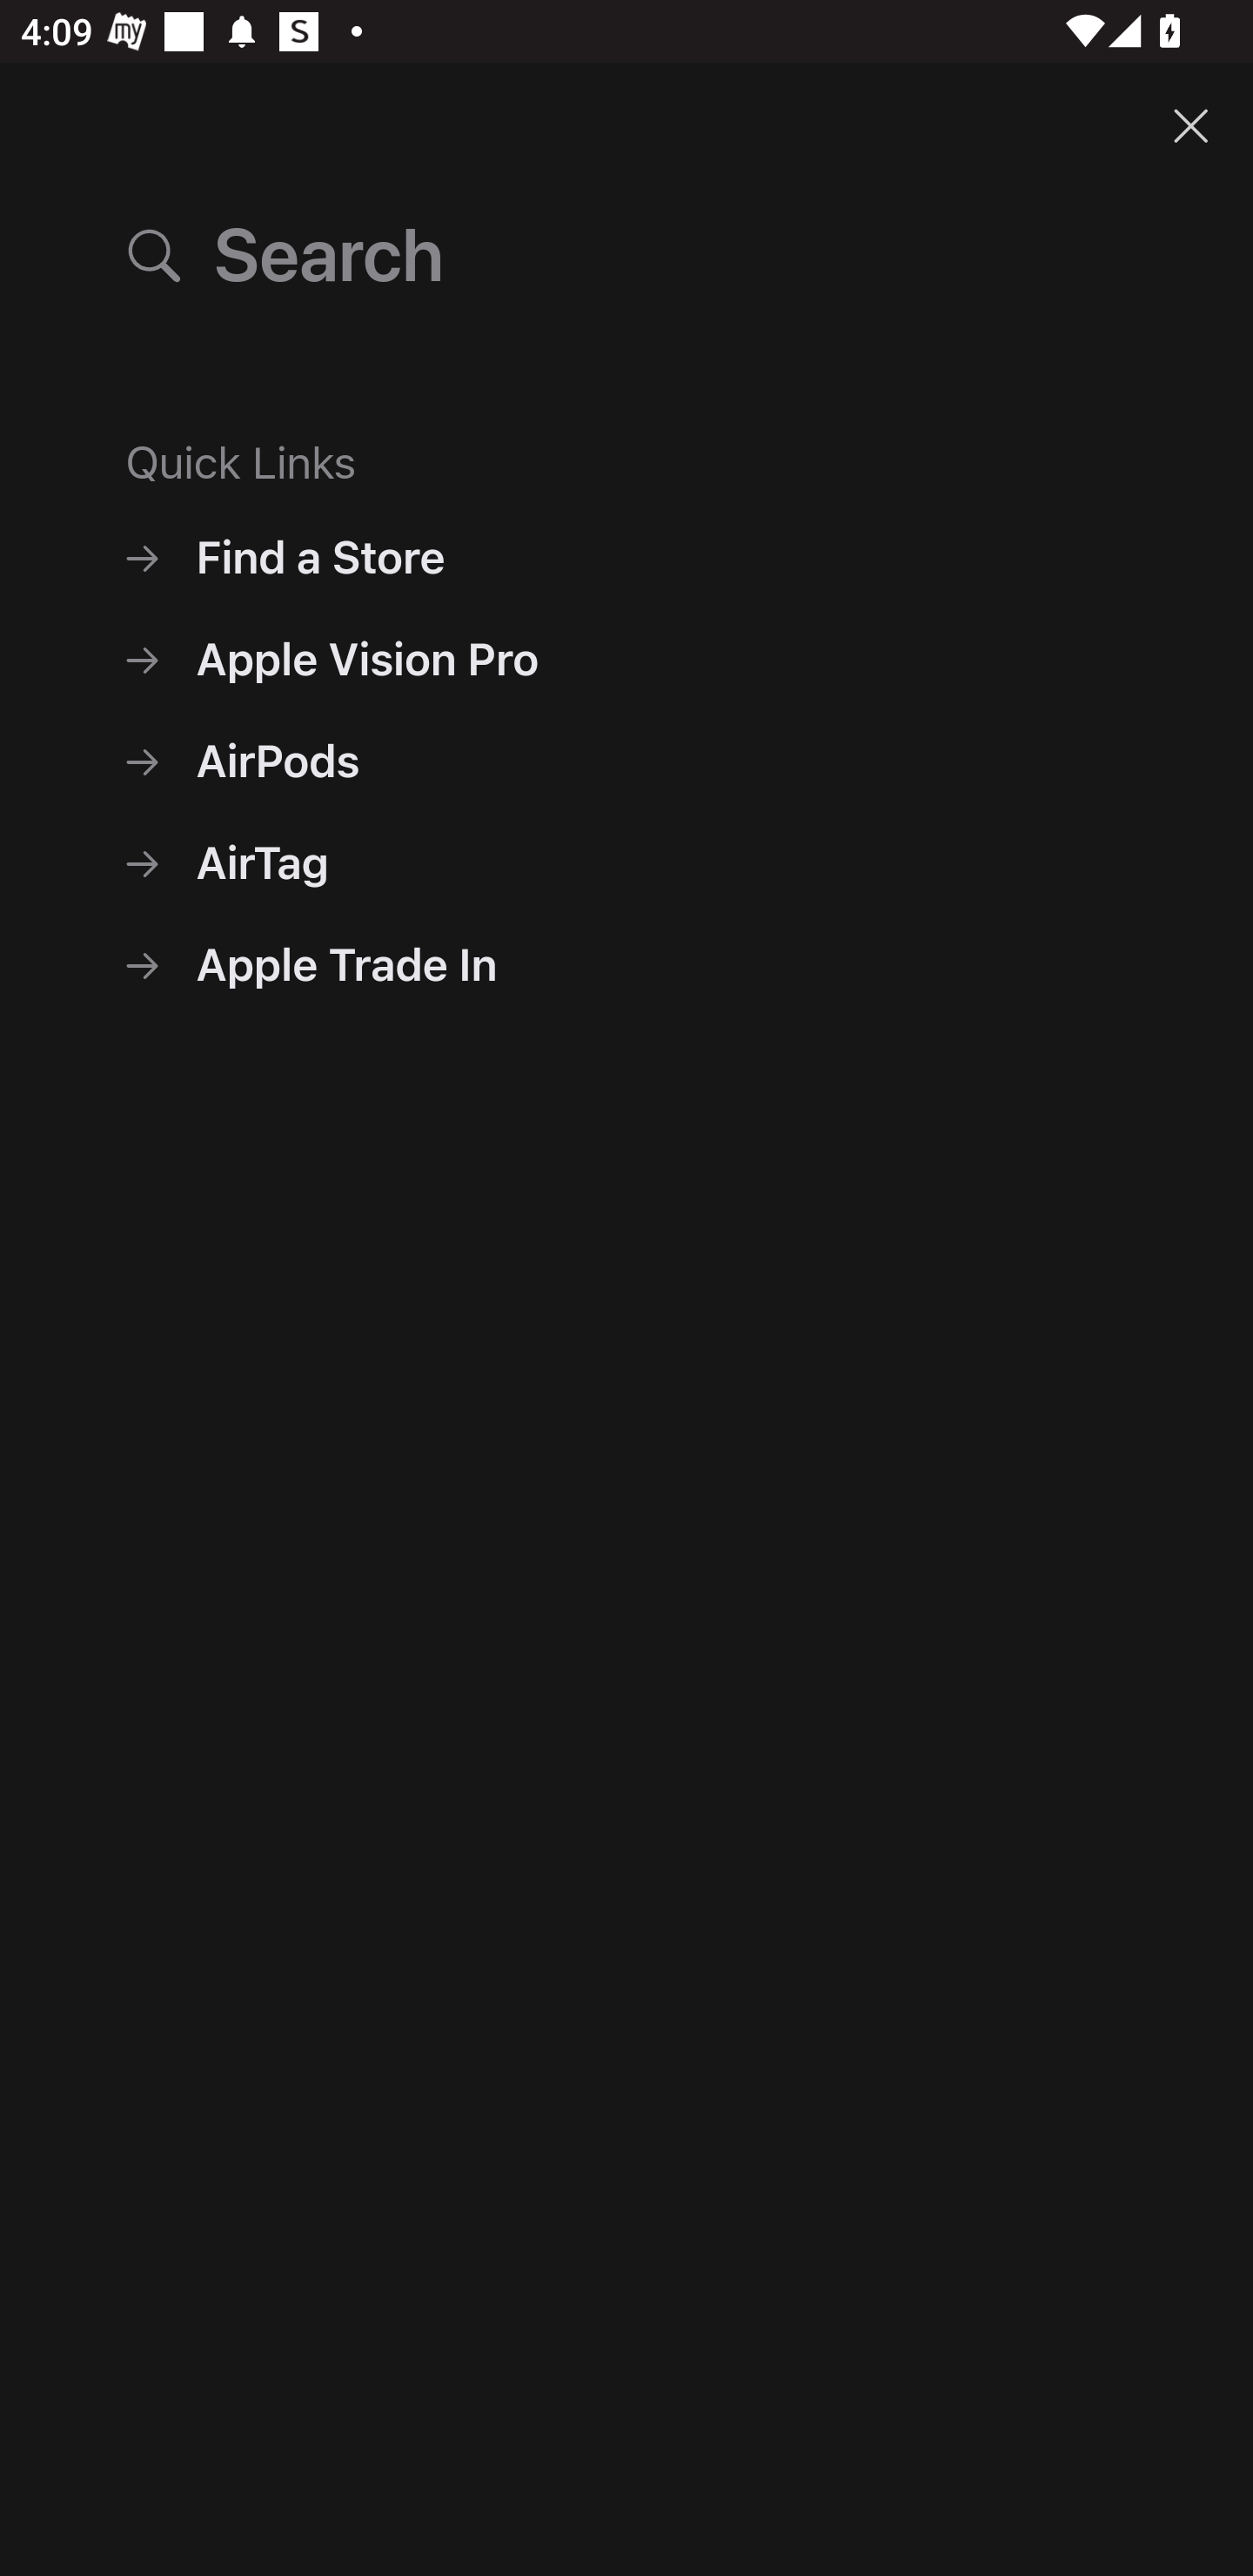 This screenshot has width=1253, height=2576. What do you see at coordinates (626, 660) in the screenshot?
I see `Apple Vision Pro` at bounding box center [626, 660].